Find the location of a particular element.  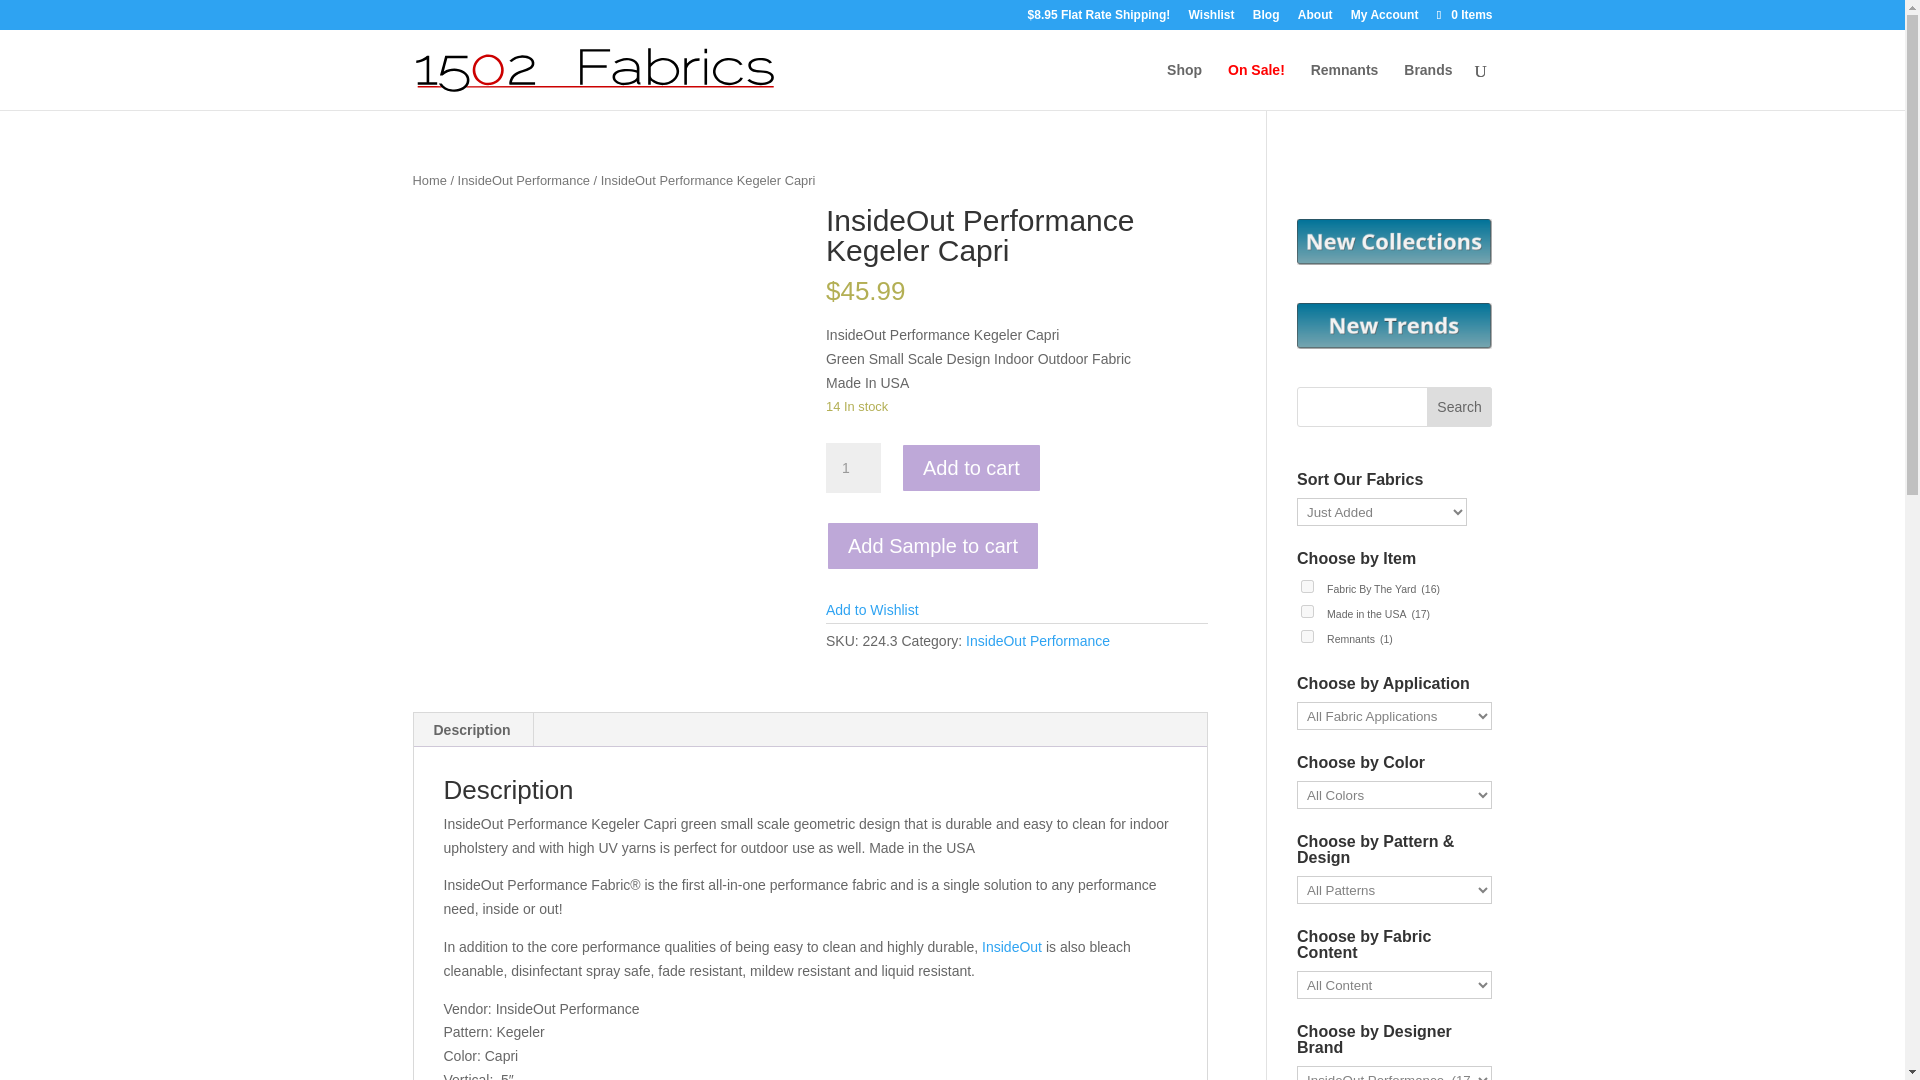

Wishlist is located at coordinates (1211, 19).